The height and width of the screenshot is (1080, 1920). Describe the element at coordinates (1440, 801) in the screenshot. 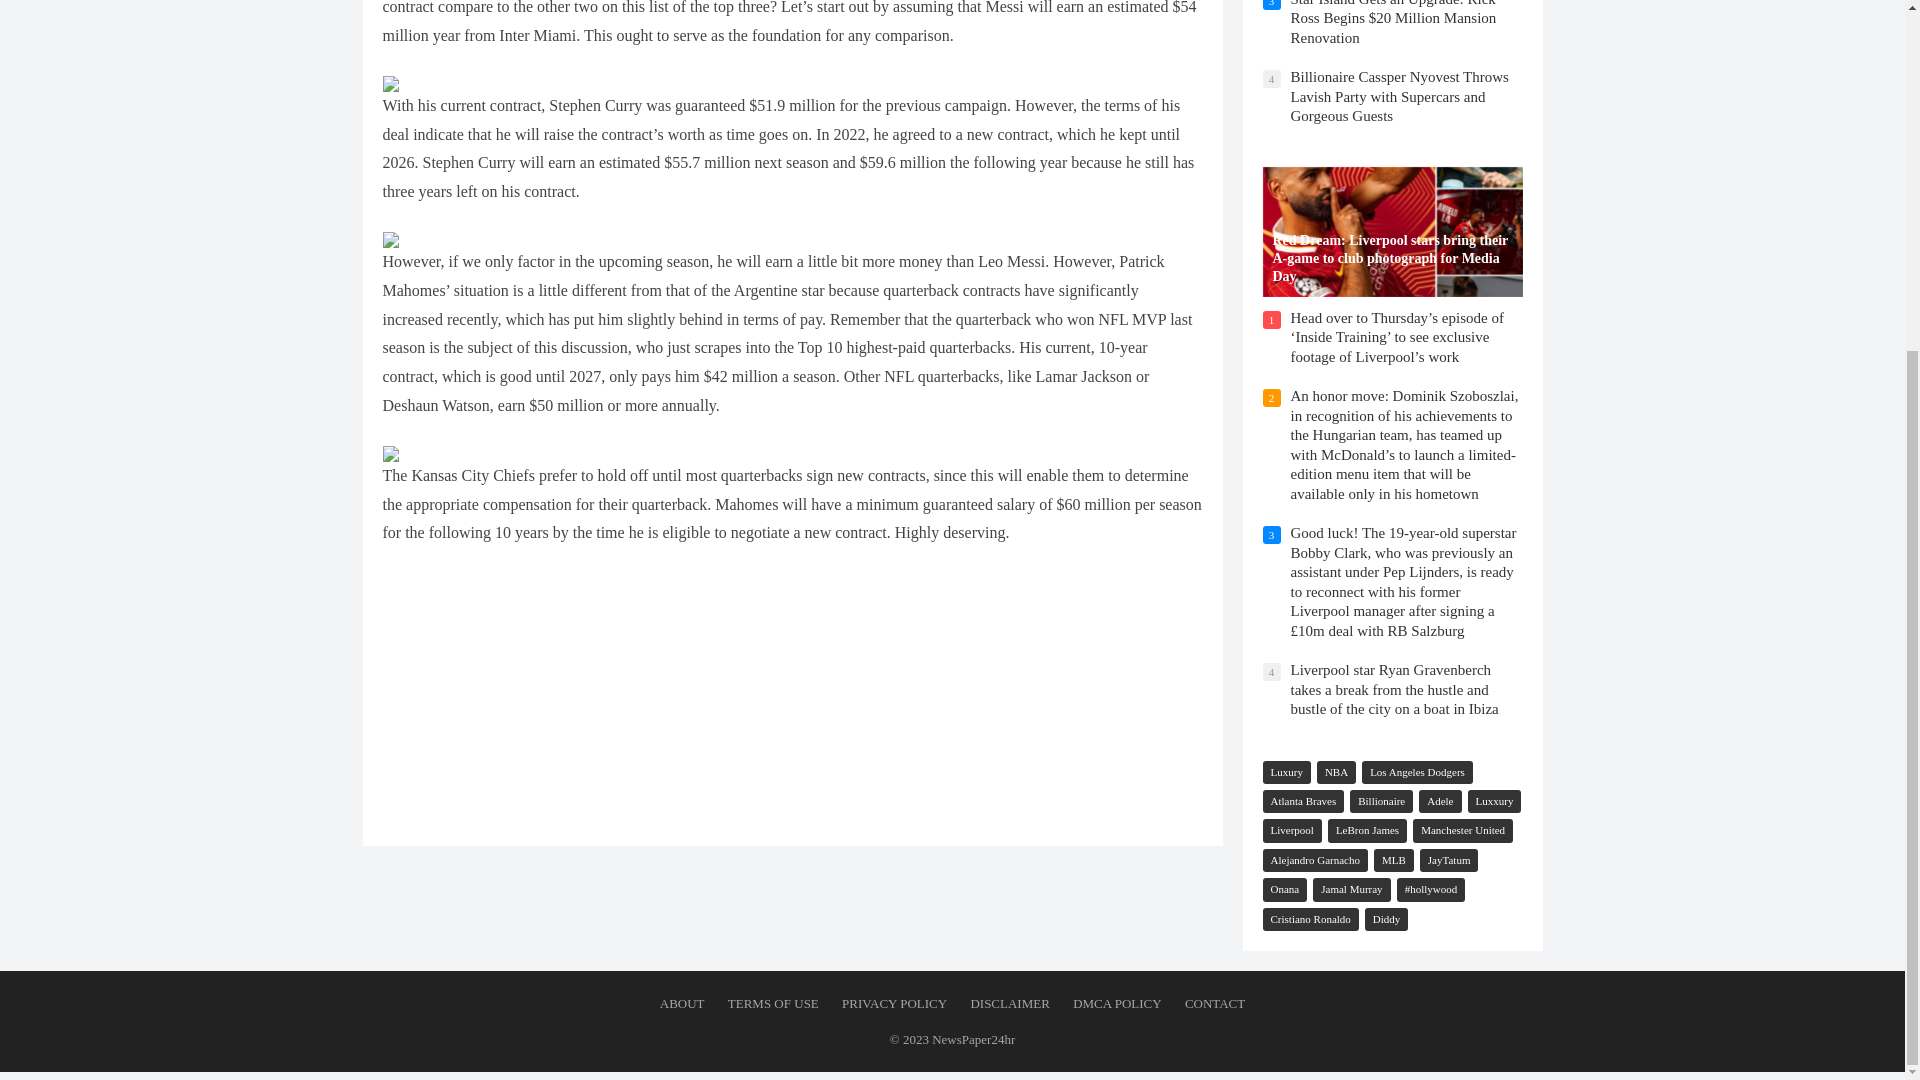

I see `Adele` at that location.